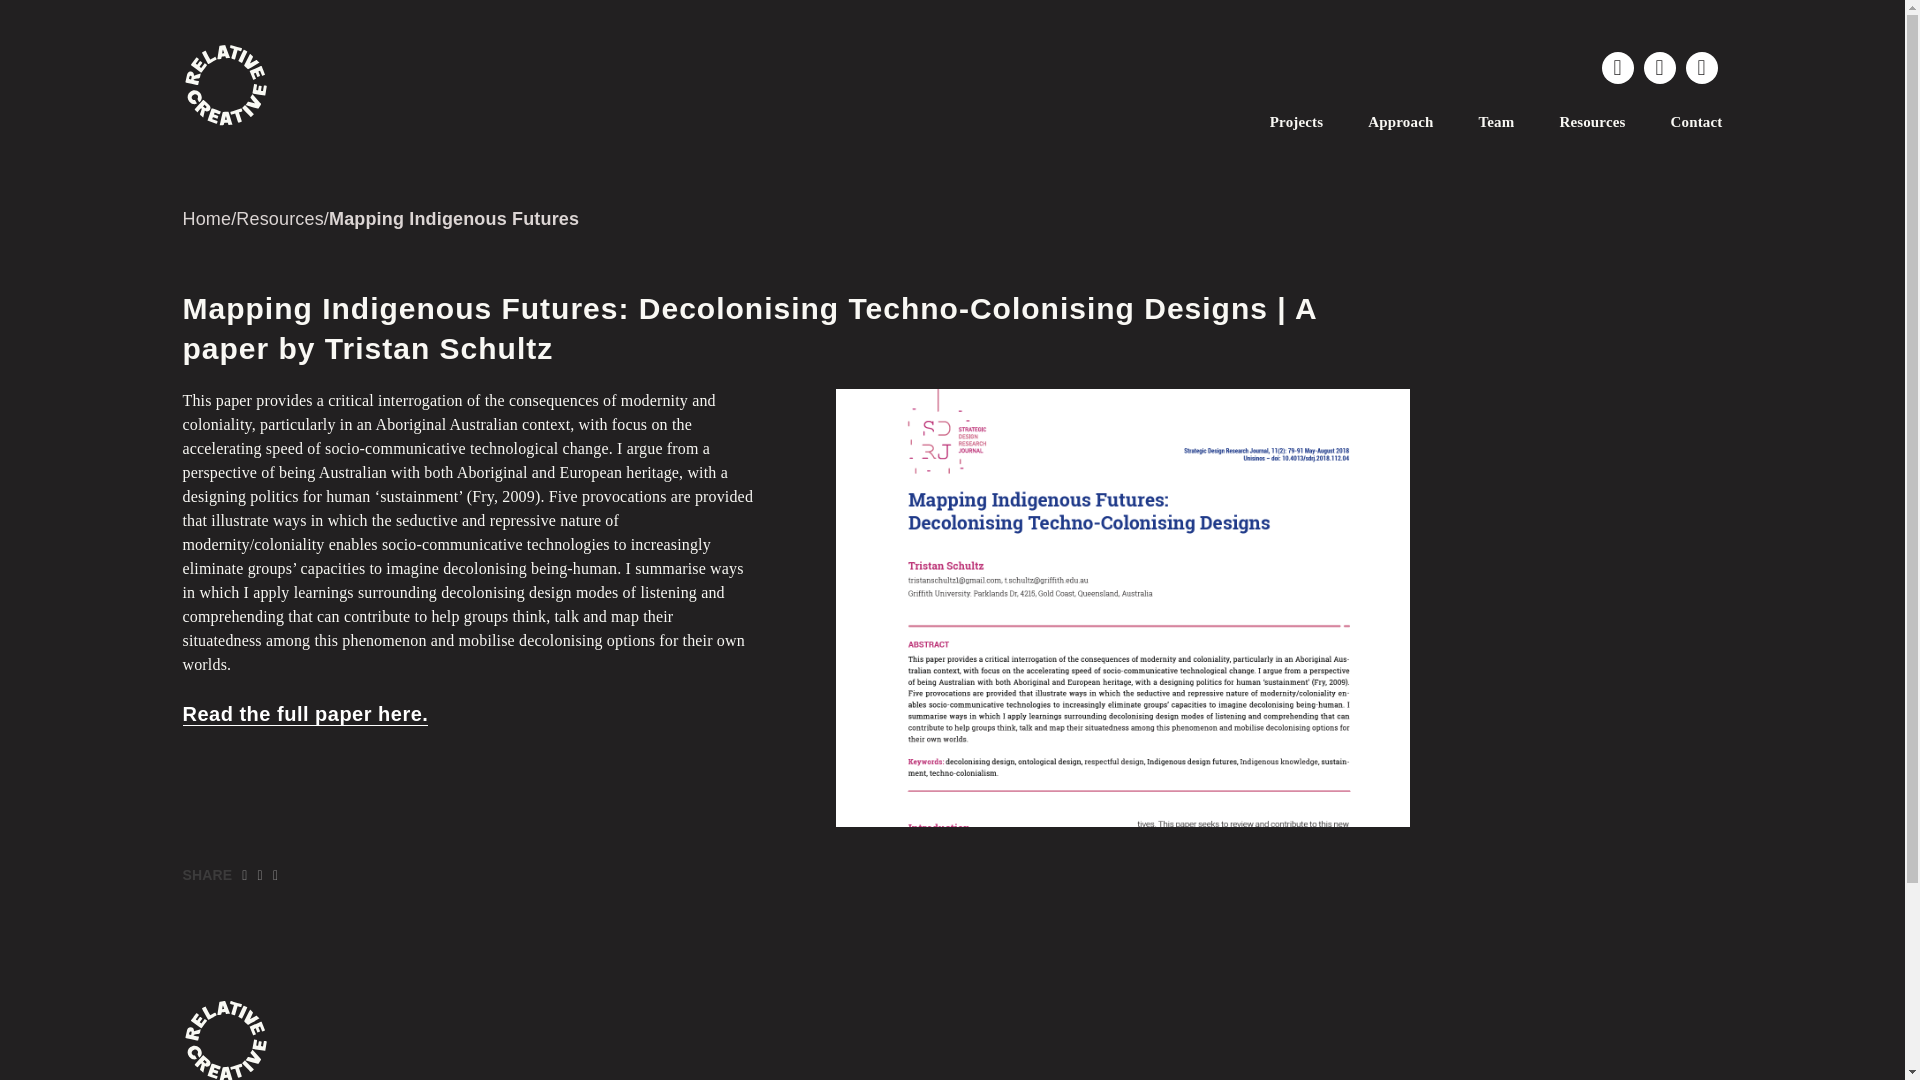 The width and height of the screenshot is (1920, 1080). I want to click on Approach, so click(1400, 122).